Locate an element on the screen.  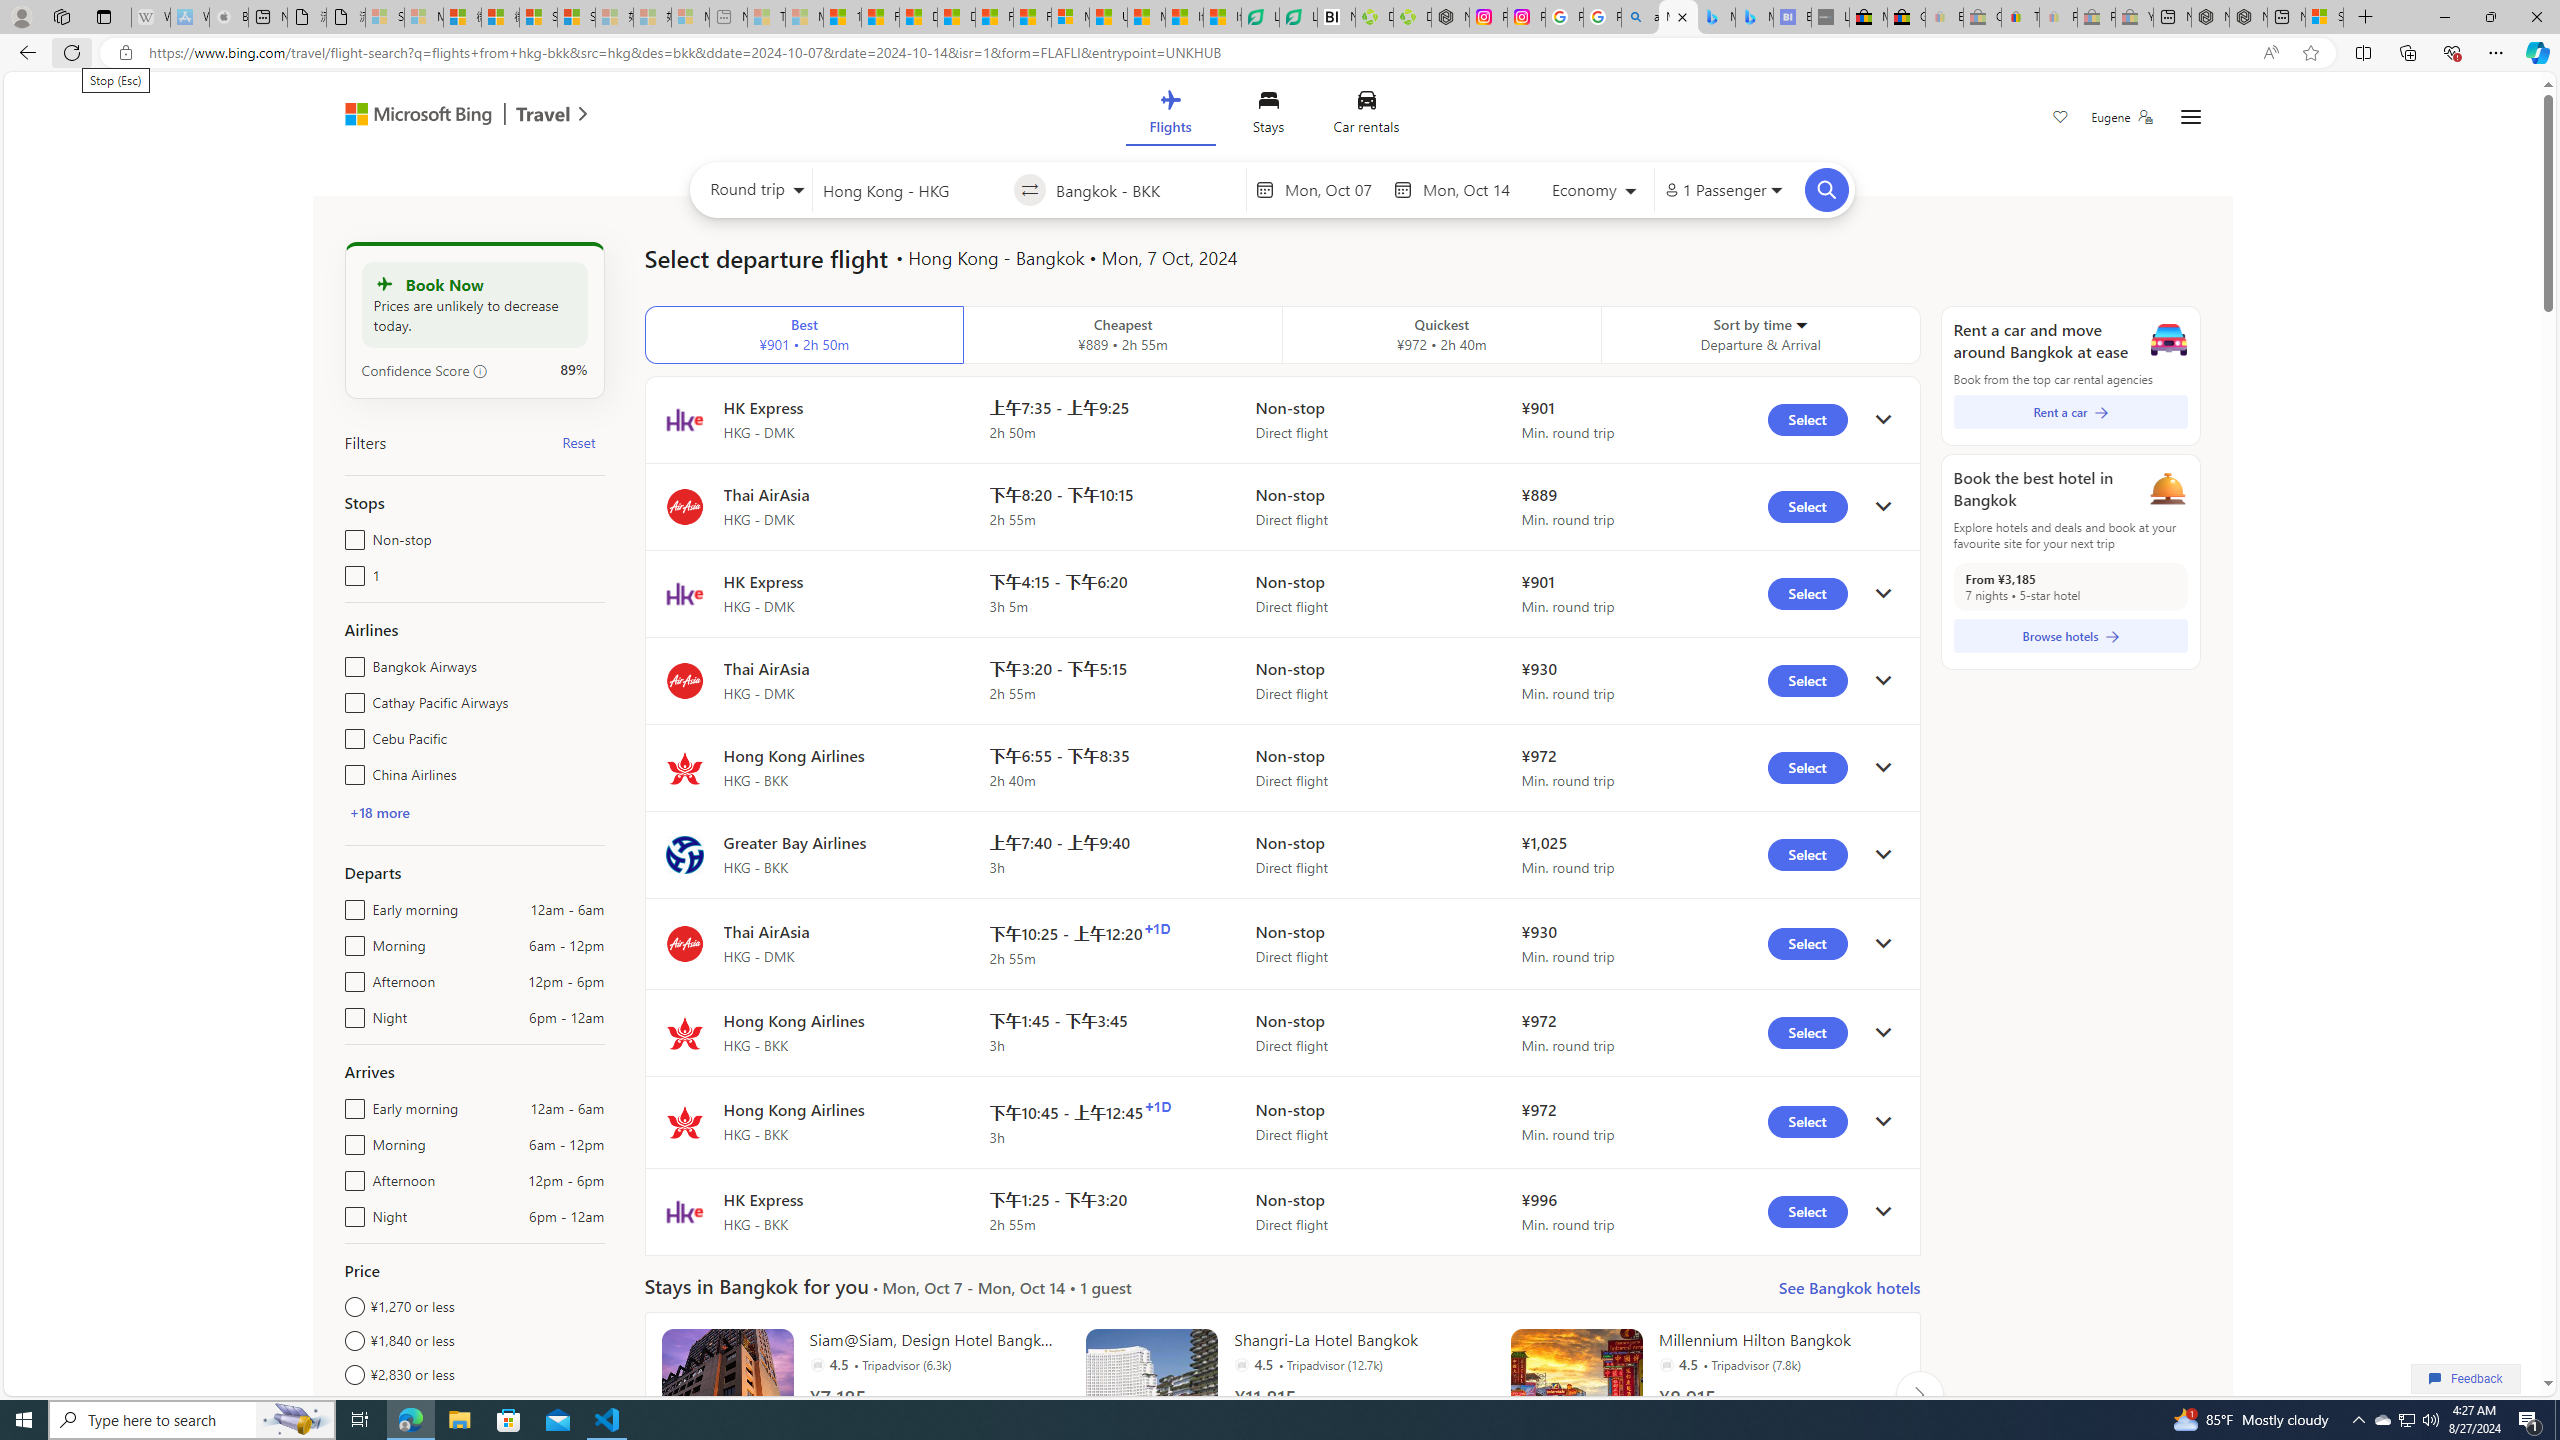
Any price is located at coordinates (474, 1408).